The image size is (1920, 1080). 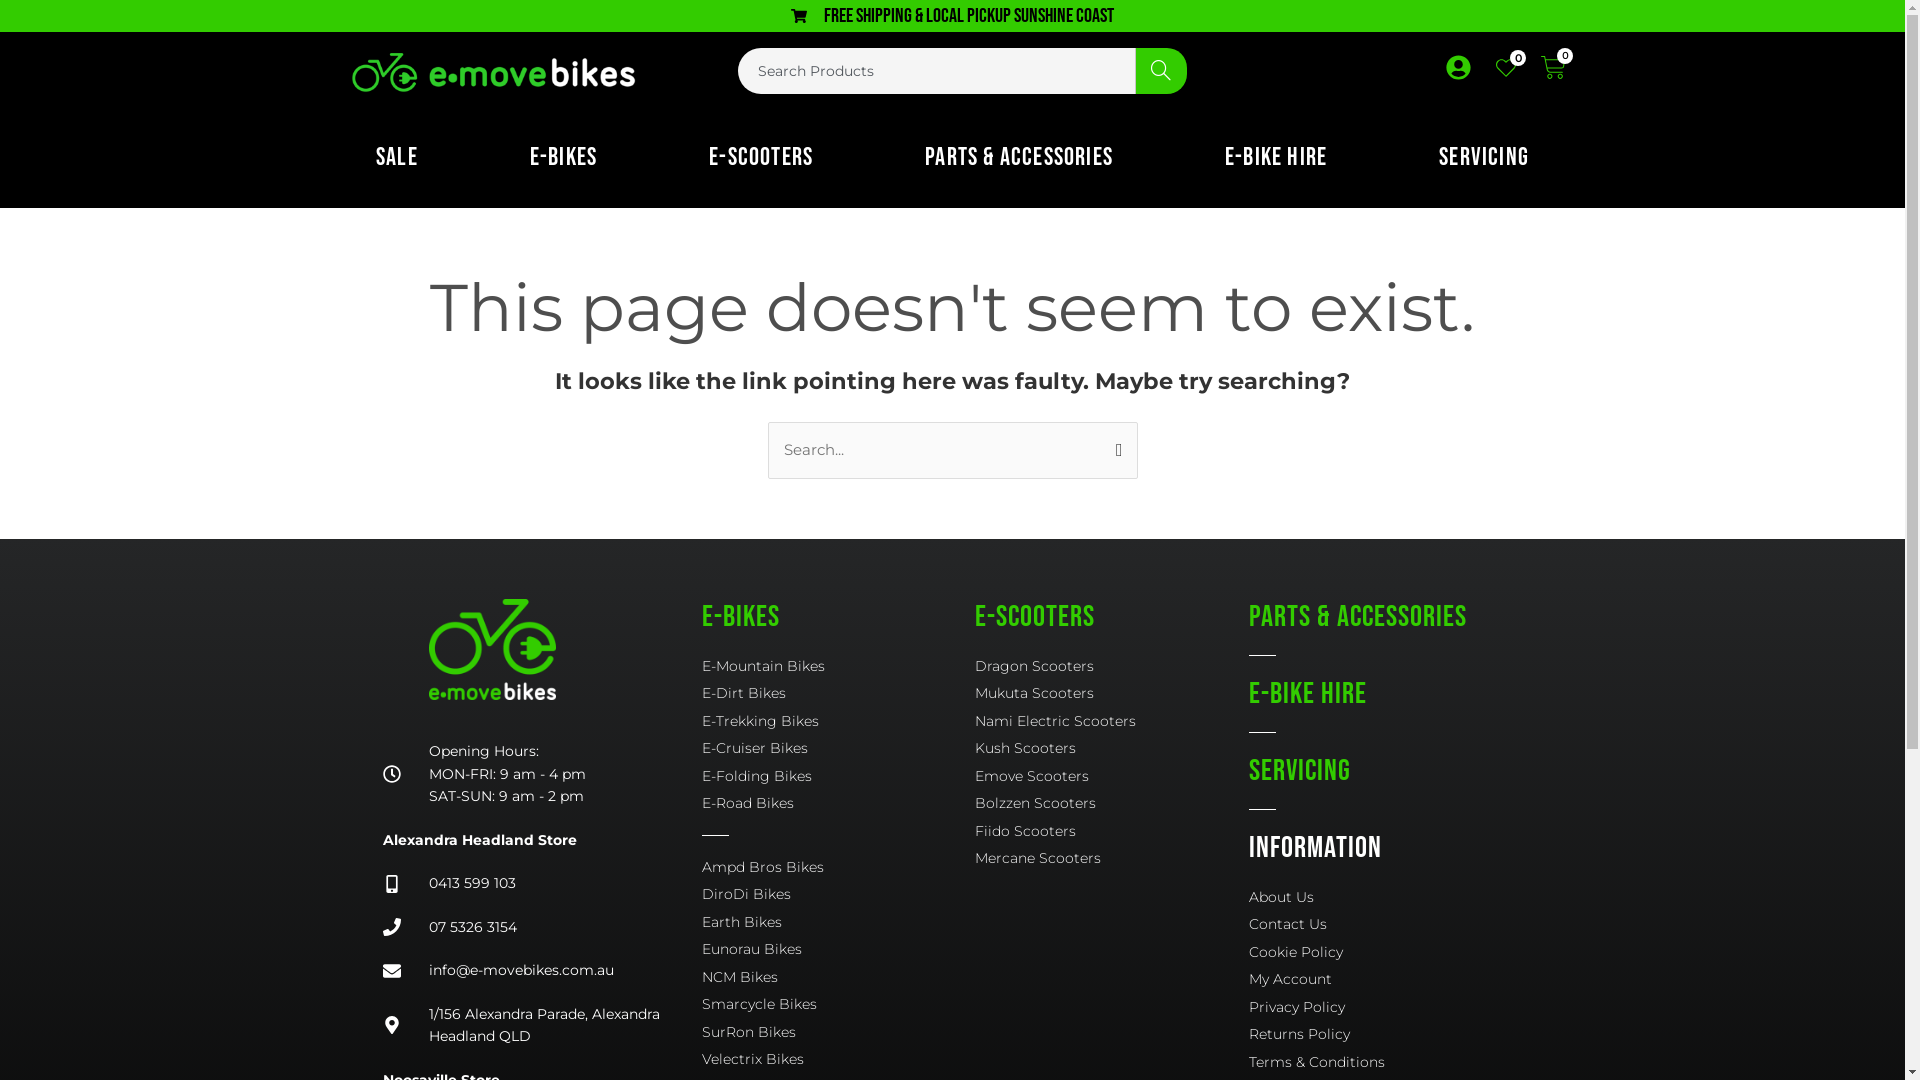 I want to click on E-BIKE HIRE, so click(x=1308, y=694).